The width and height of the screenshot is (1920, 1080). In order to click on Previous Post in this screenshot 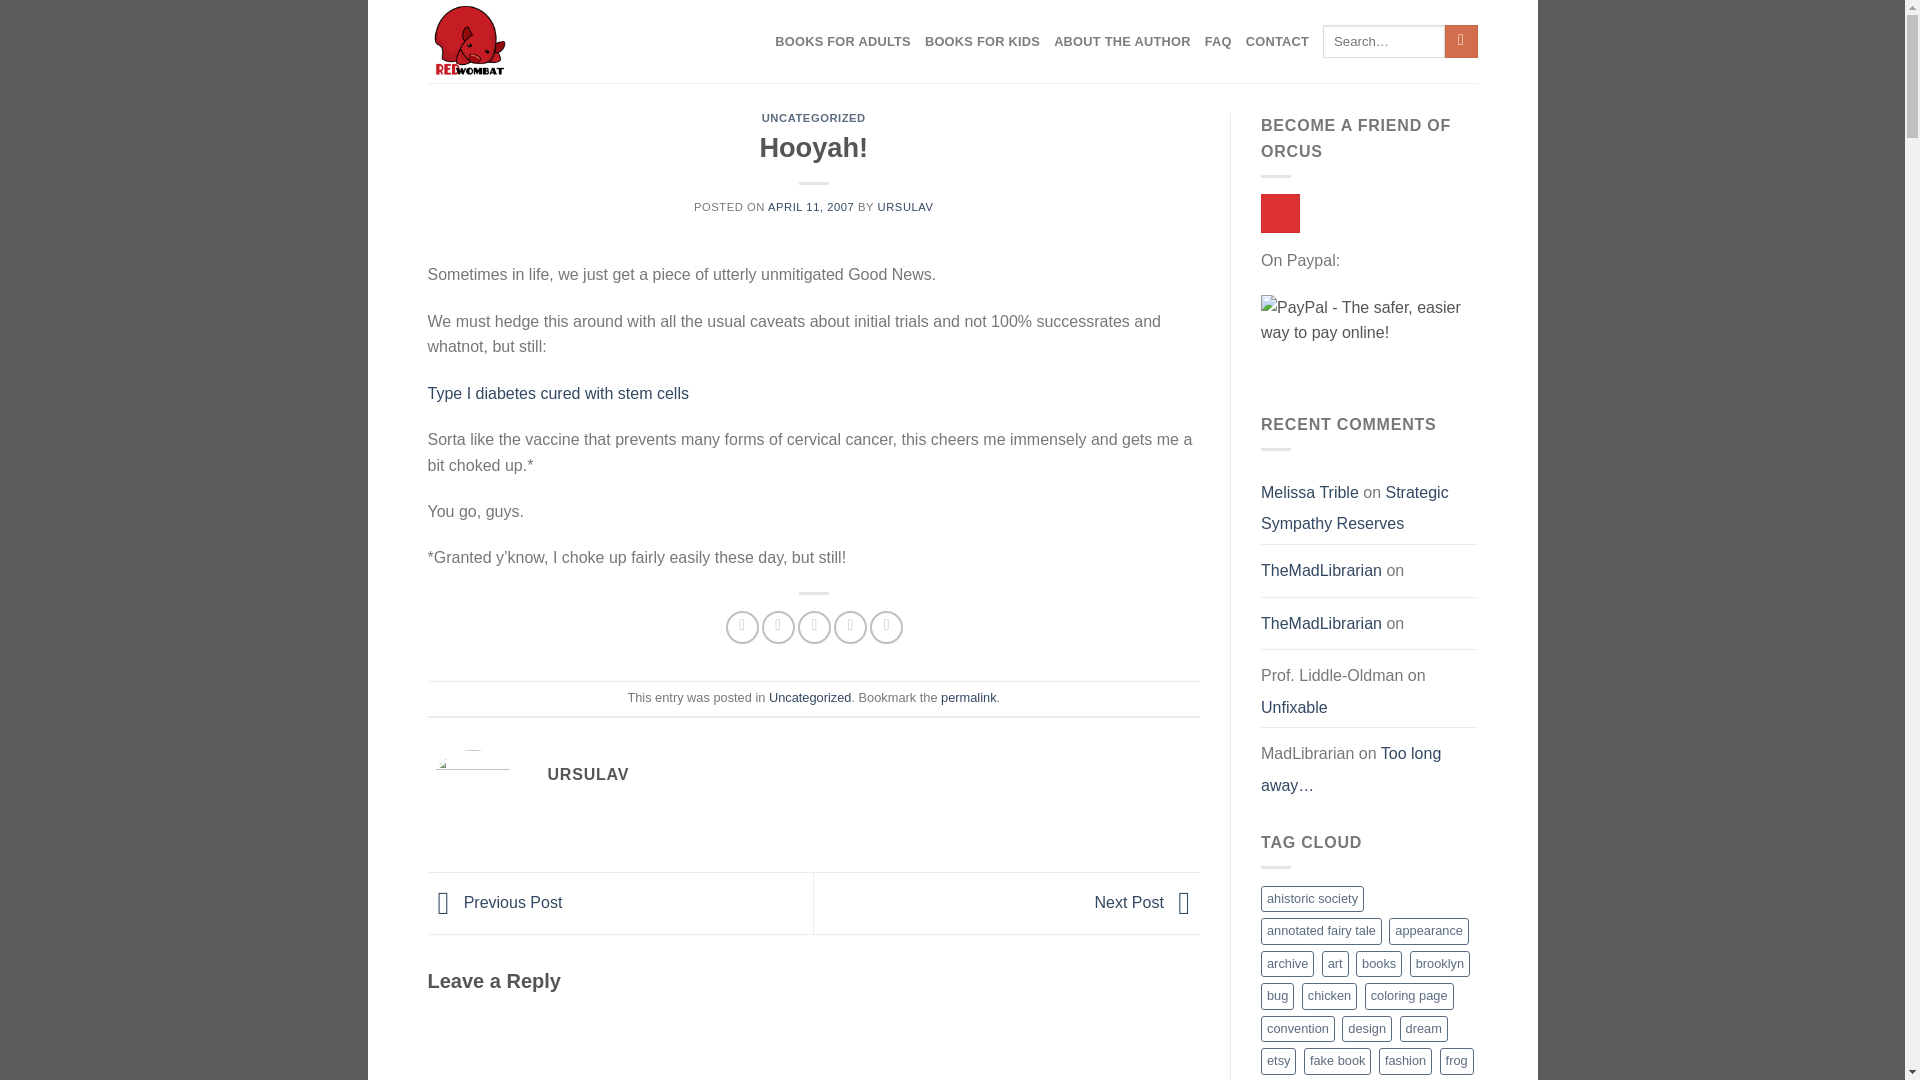, I will do `click(495, 902)`.